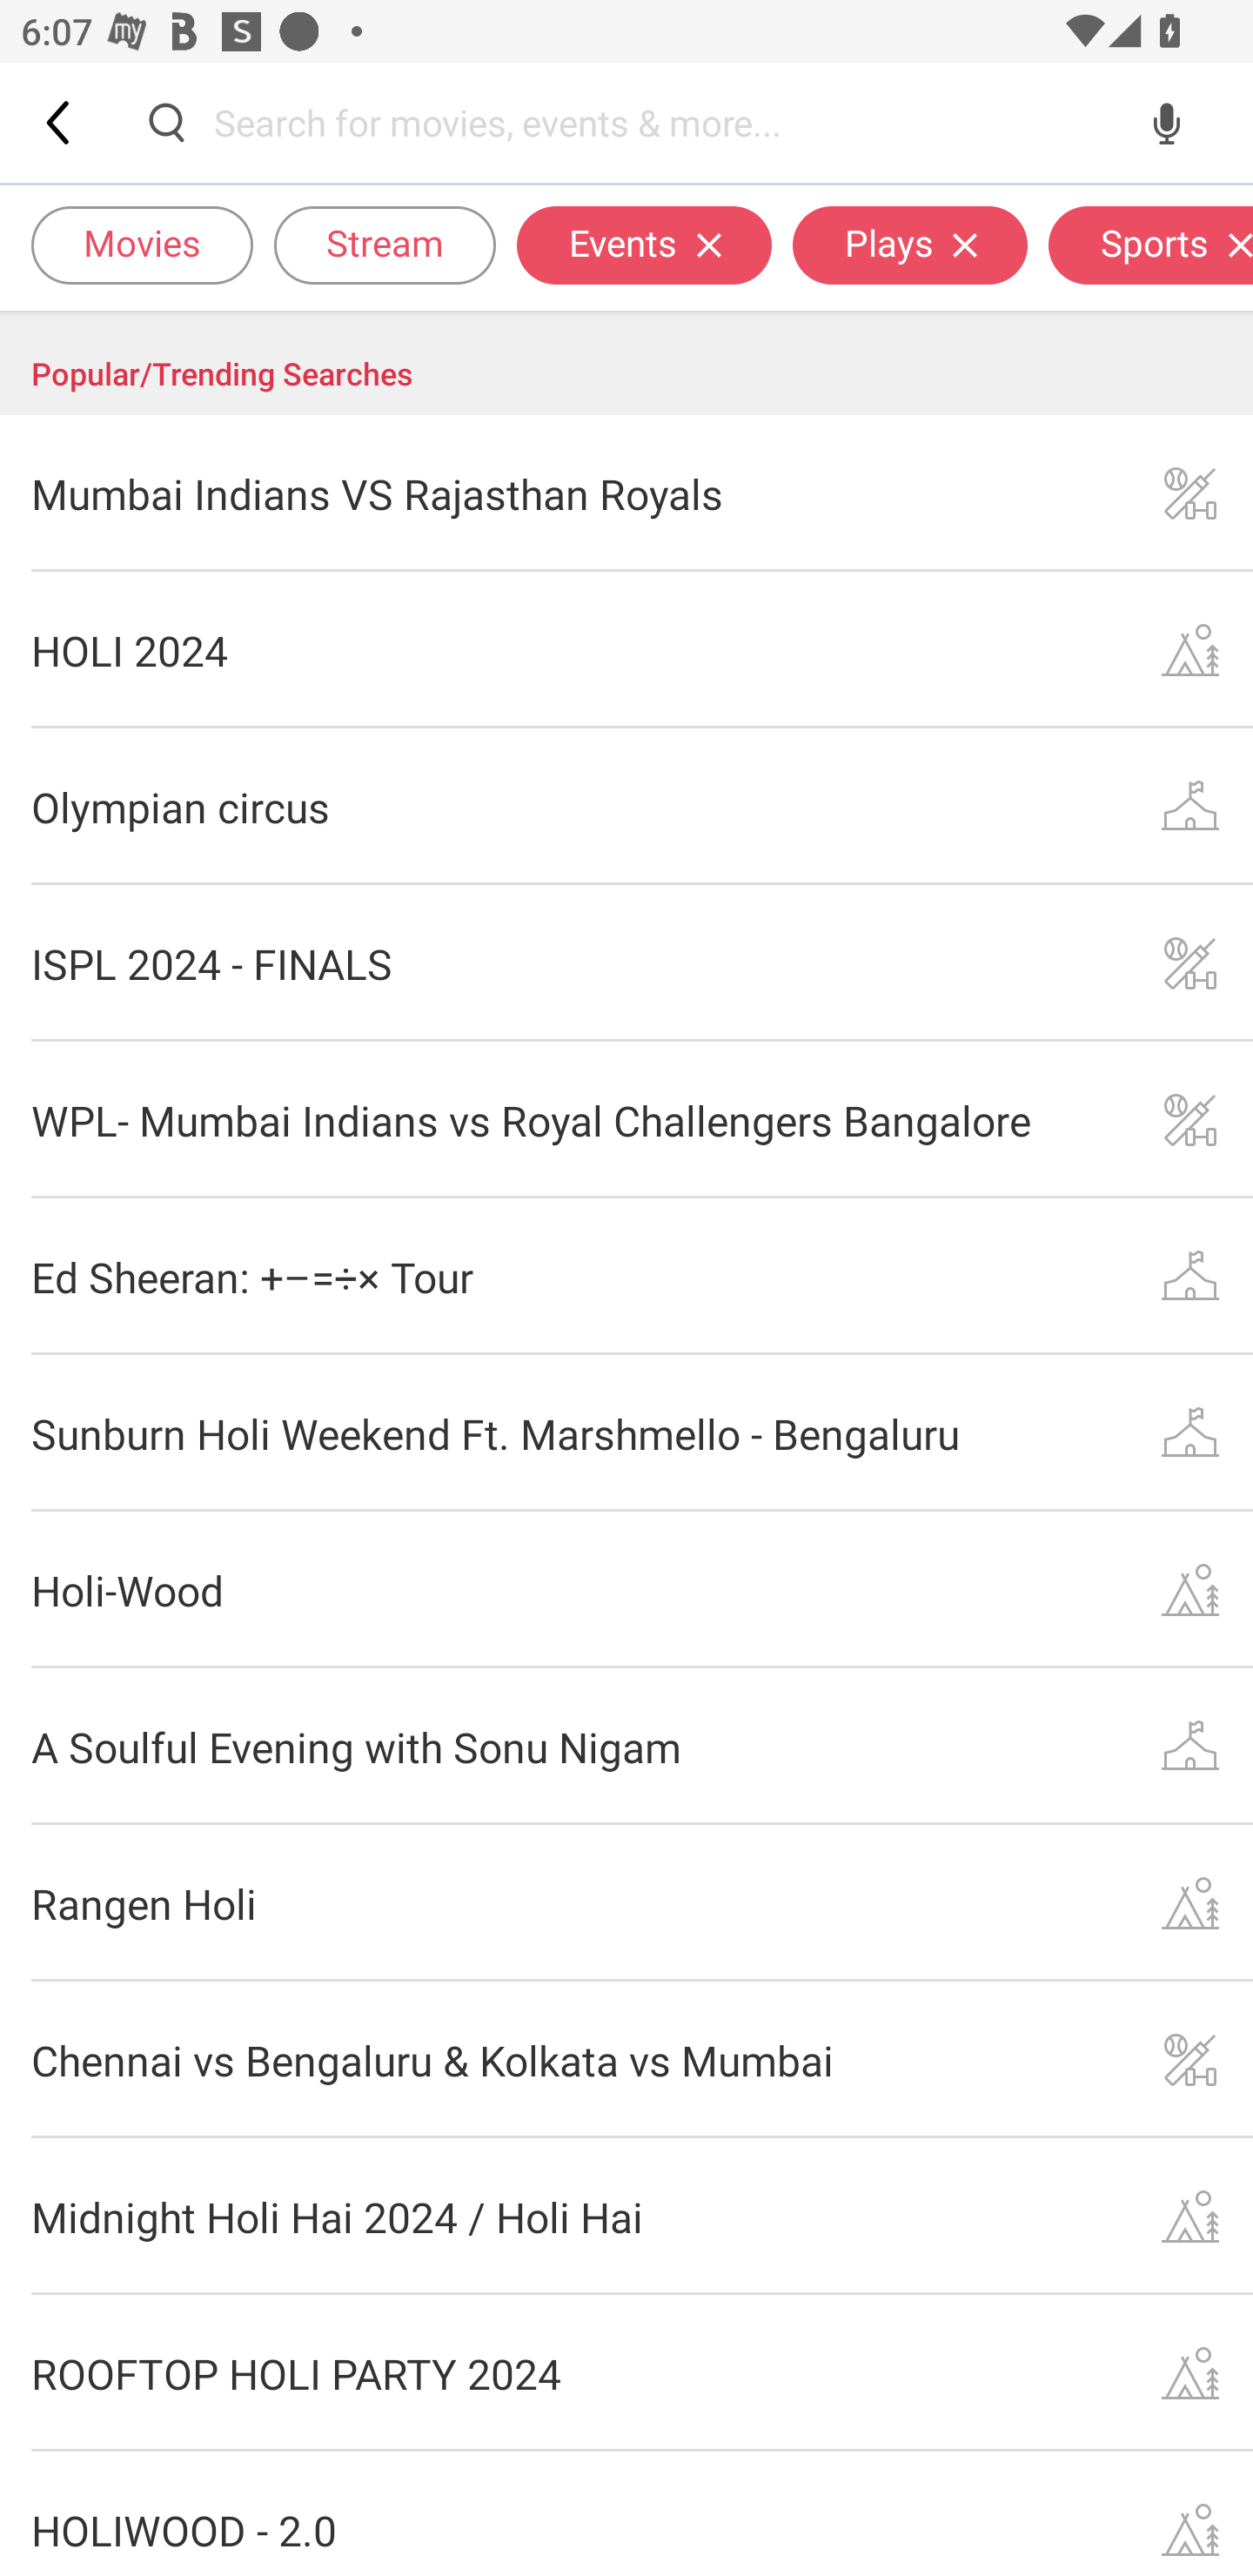 This screenshot has width=1253, height=2576. Describe the element at coordinates (626, 1119) in the screenshot. I see `WPL- Mumbai Indians vs Royal Challengers Bangalore` at that location.